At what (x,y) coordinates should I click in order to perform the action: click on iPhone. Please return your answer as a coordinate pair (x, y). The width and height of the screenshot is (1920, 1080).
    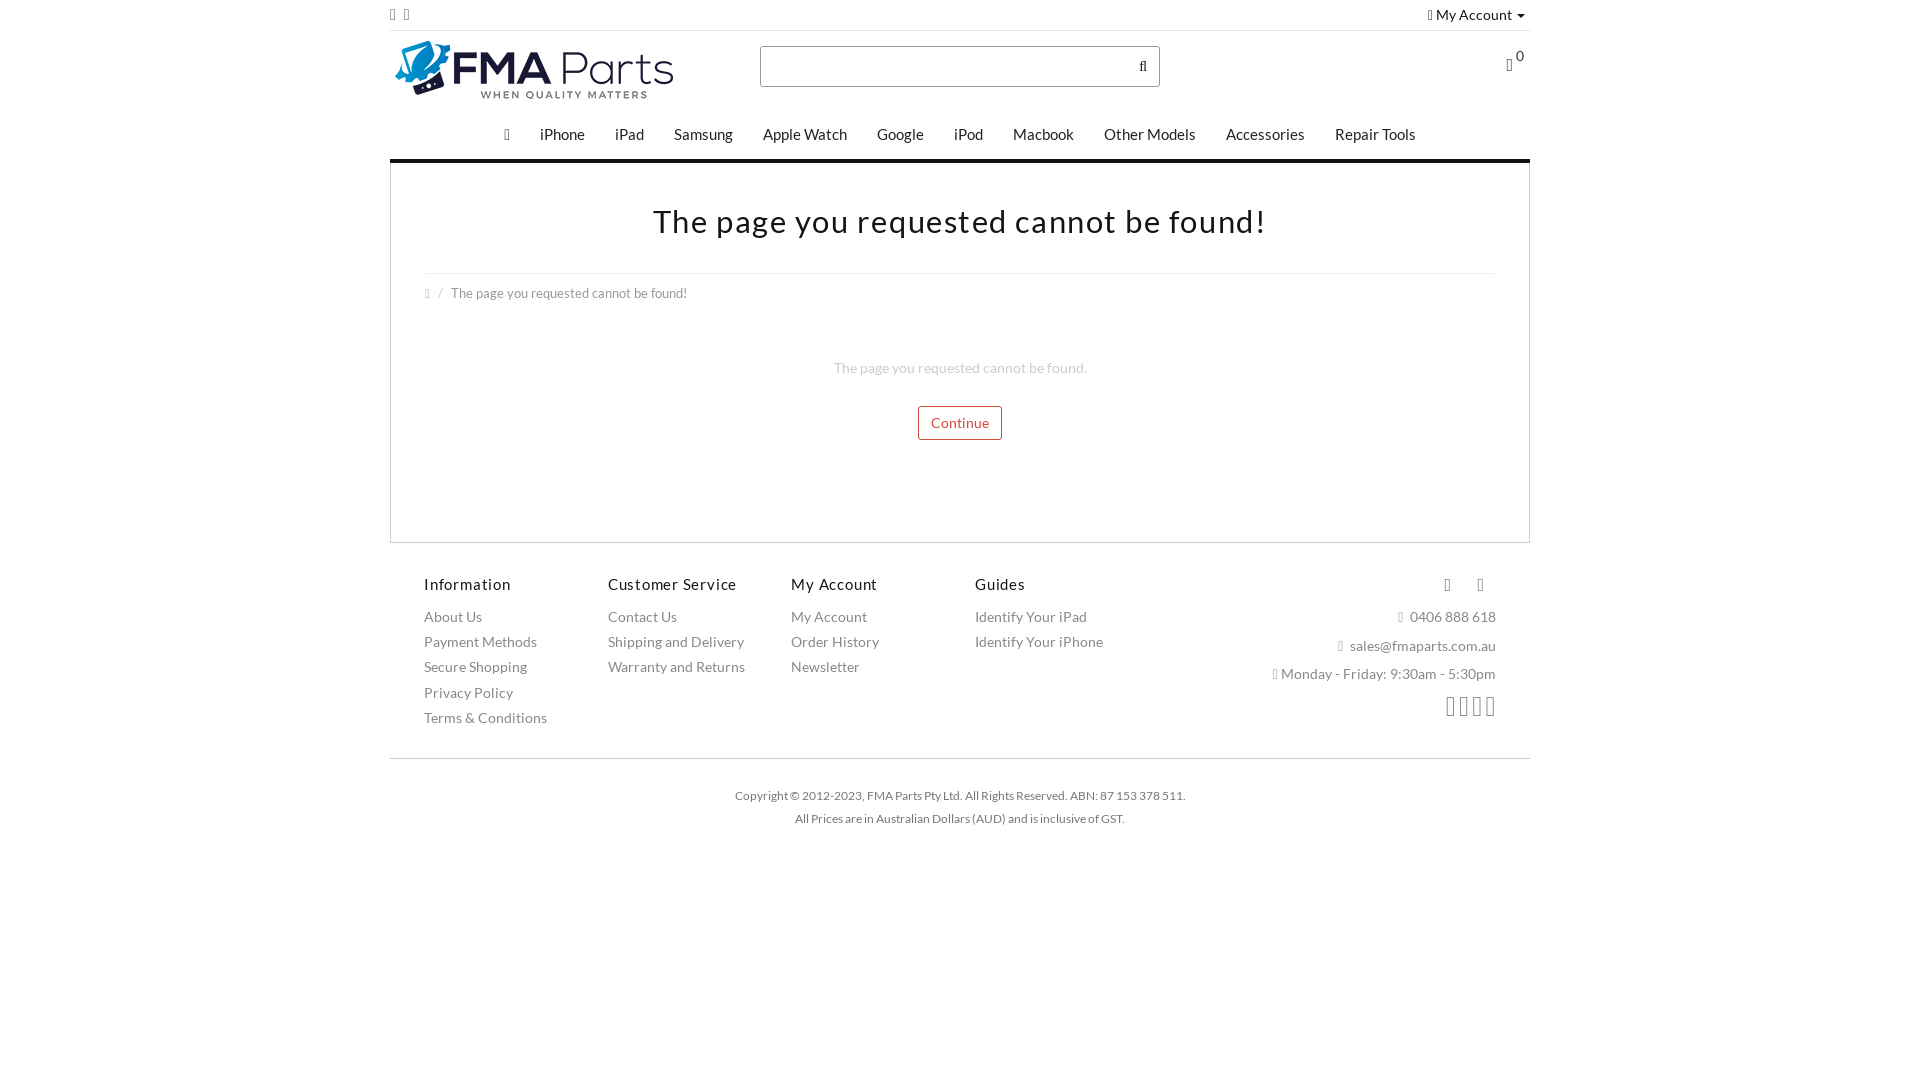
    Looking at the image, I should click on (562, 134).